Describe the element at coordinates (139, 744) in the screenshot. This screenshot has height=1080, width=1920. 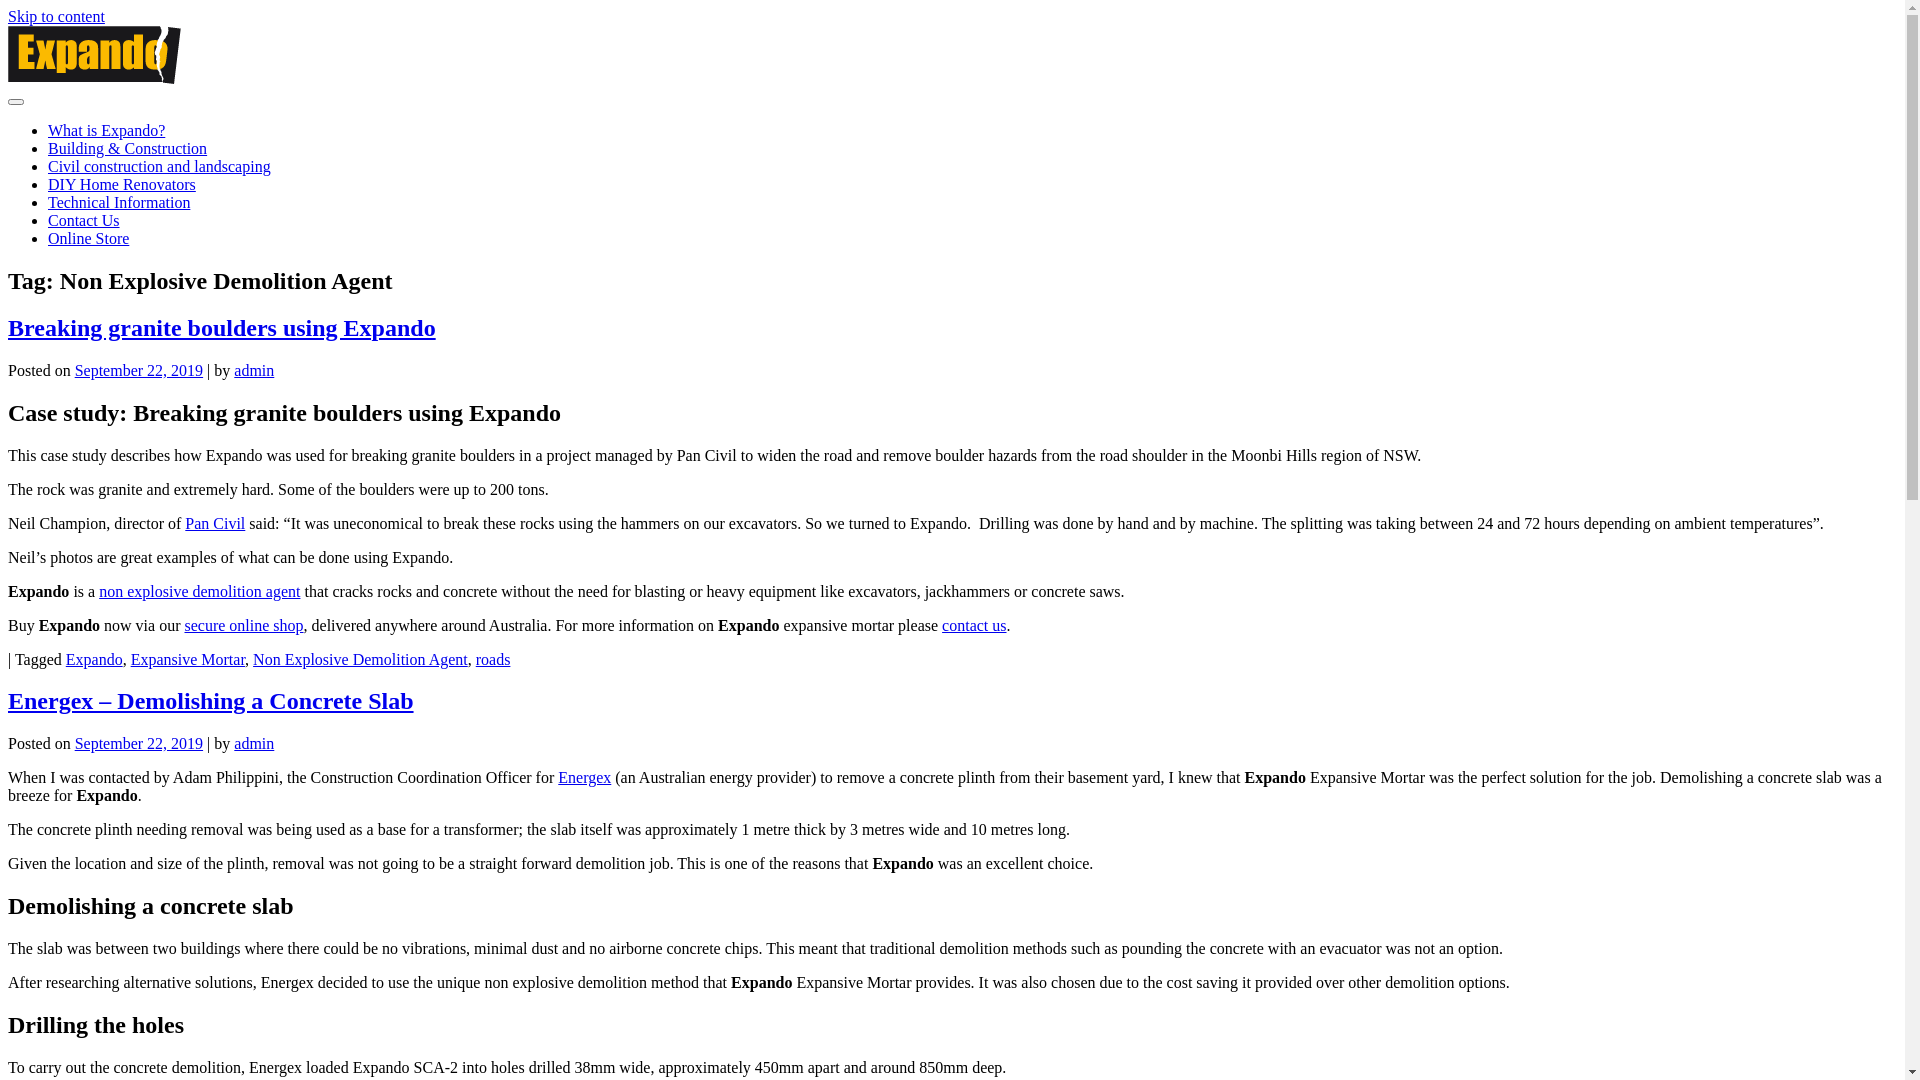
I see `September 22, 2019` at that location.